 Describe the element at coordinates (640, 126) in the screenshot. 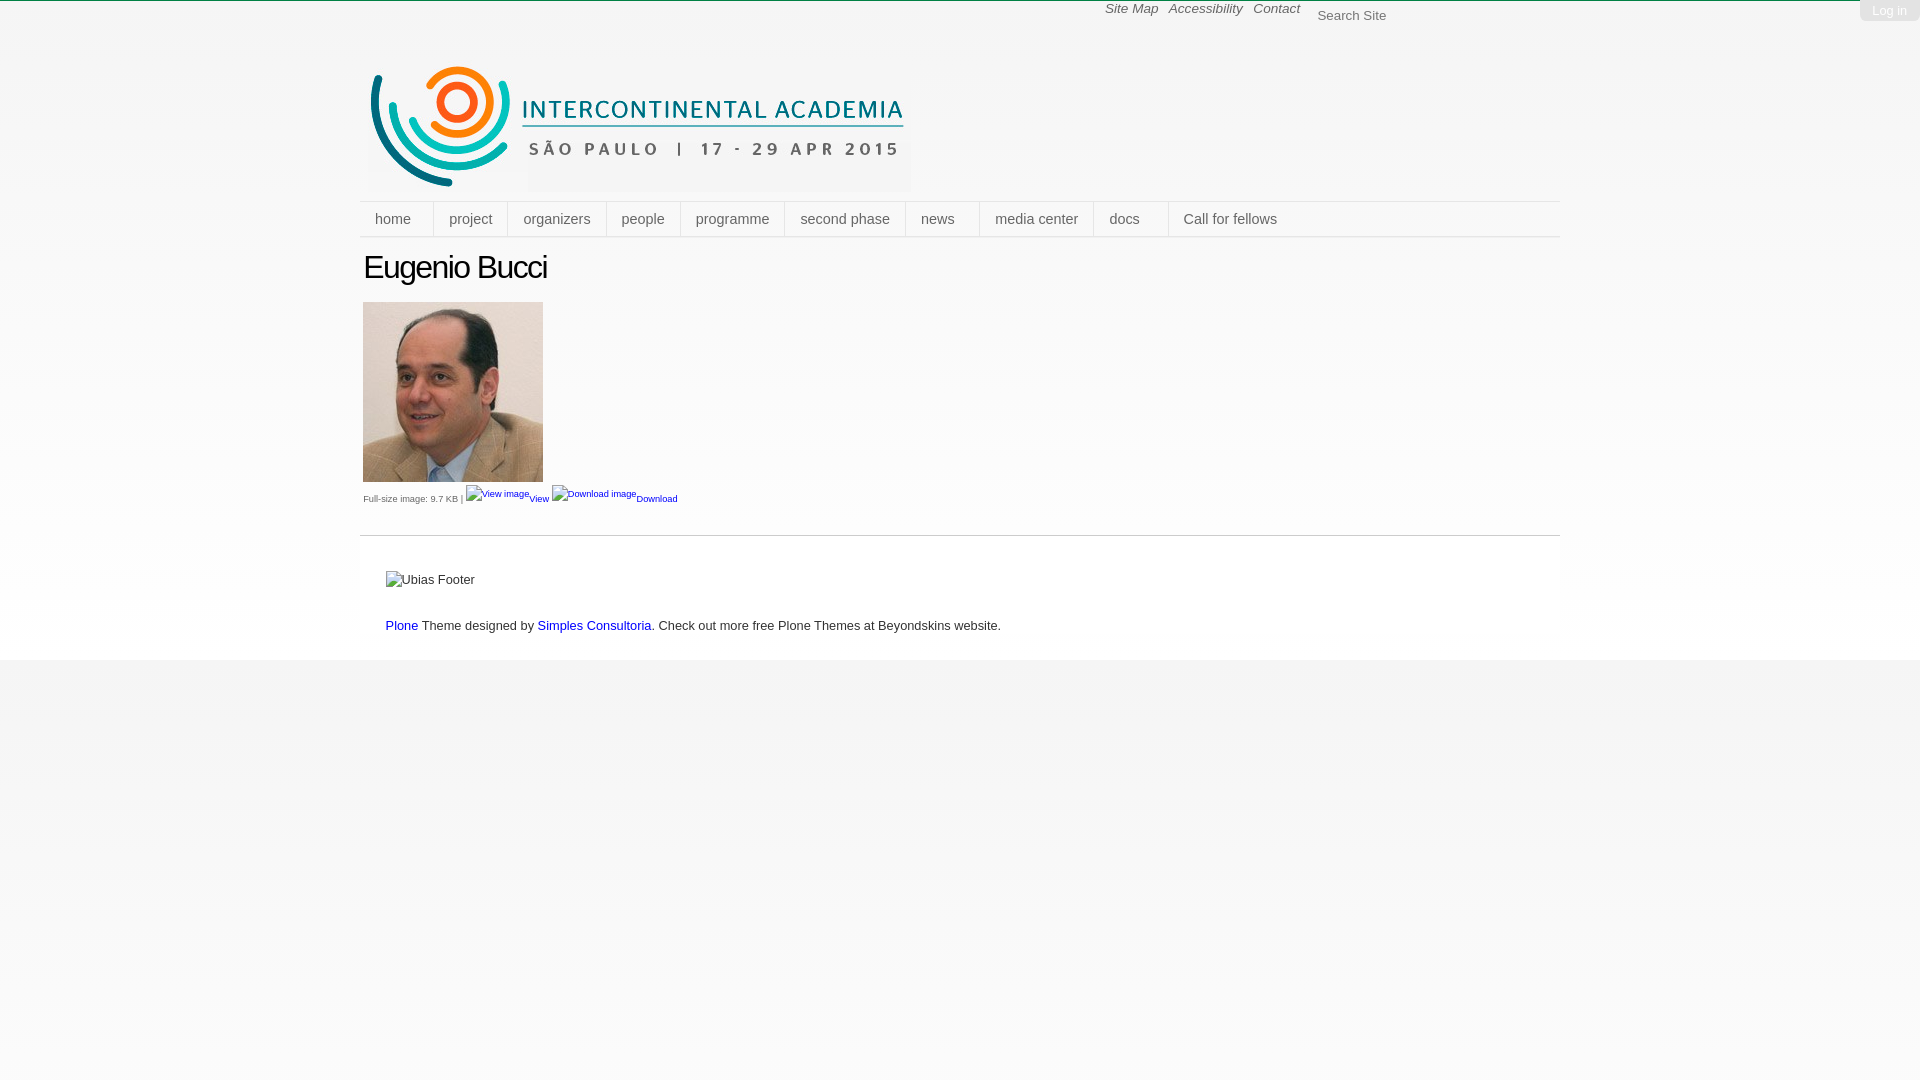

I see `Intercontinental Academia logo` at that location.